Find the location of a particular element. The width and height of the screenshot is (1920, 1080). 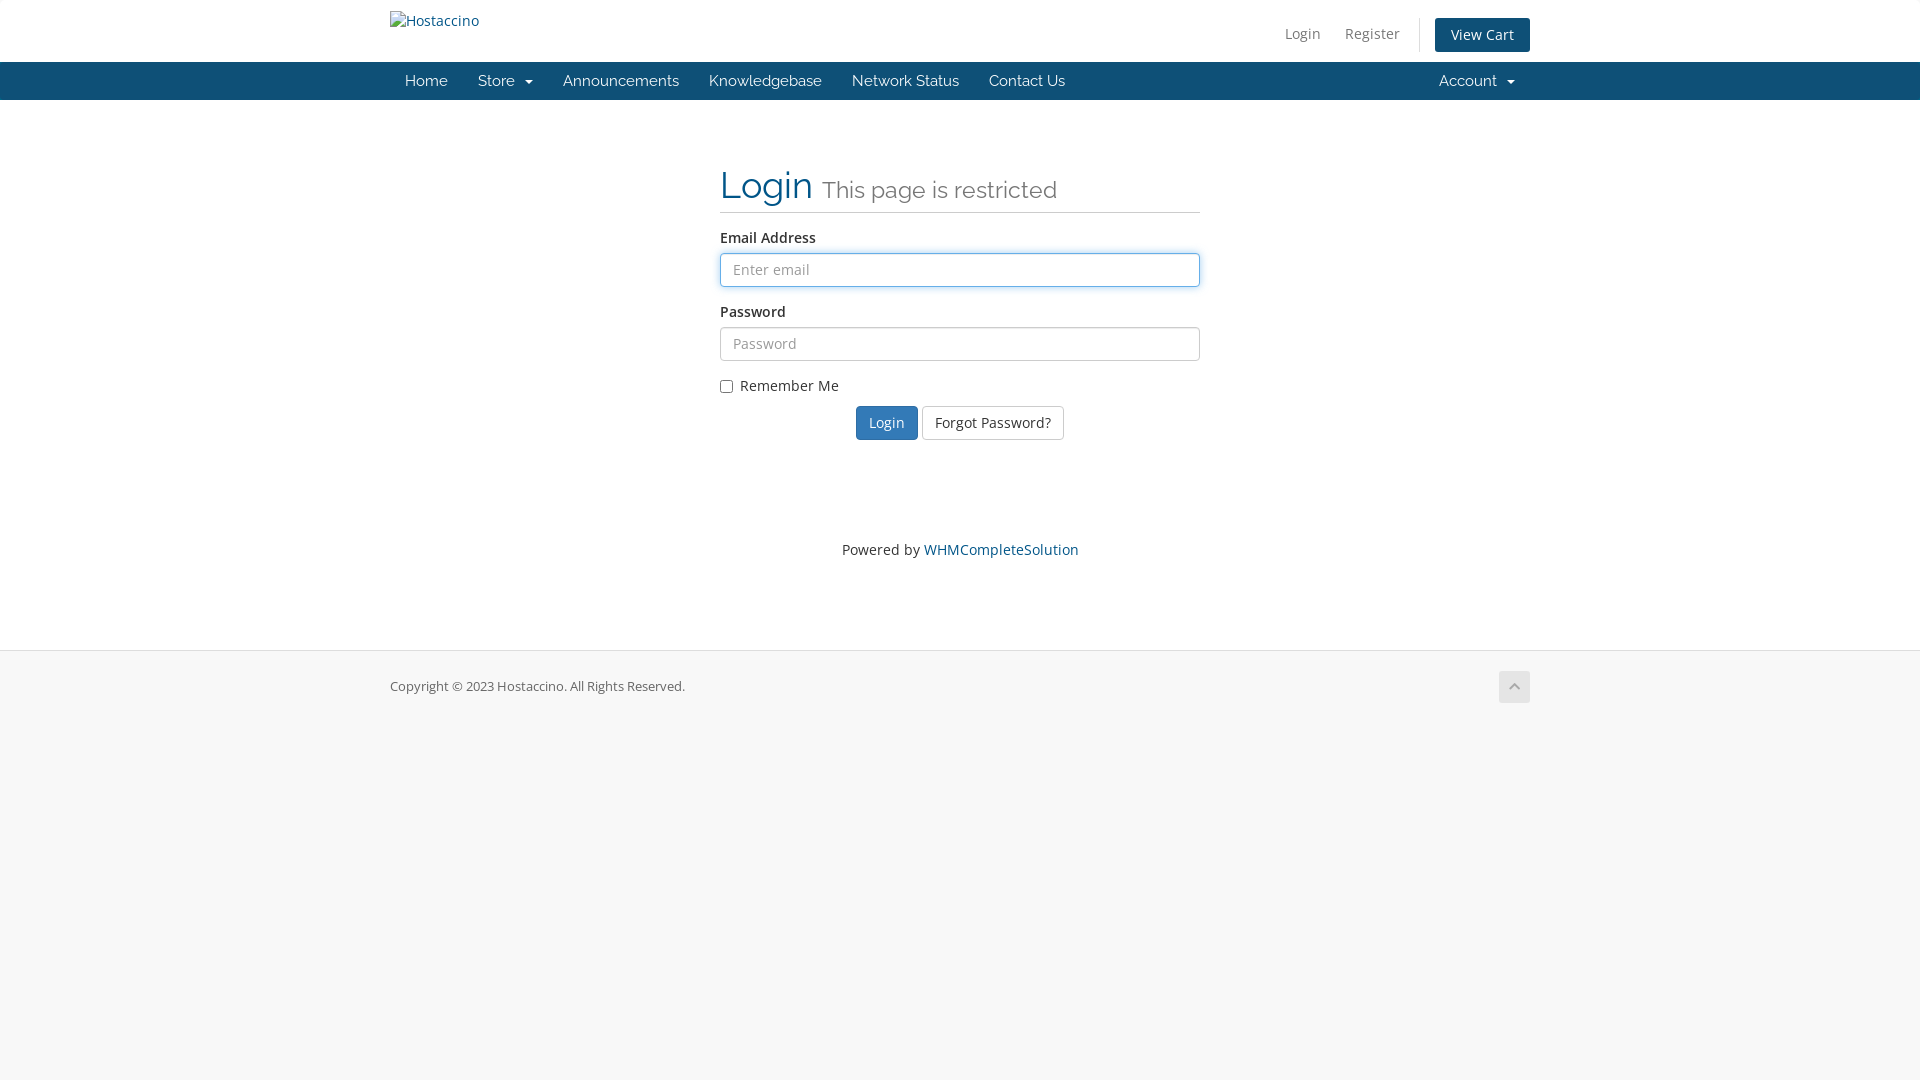

View Cart is located at coordinates (1482, 35).